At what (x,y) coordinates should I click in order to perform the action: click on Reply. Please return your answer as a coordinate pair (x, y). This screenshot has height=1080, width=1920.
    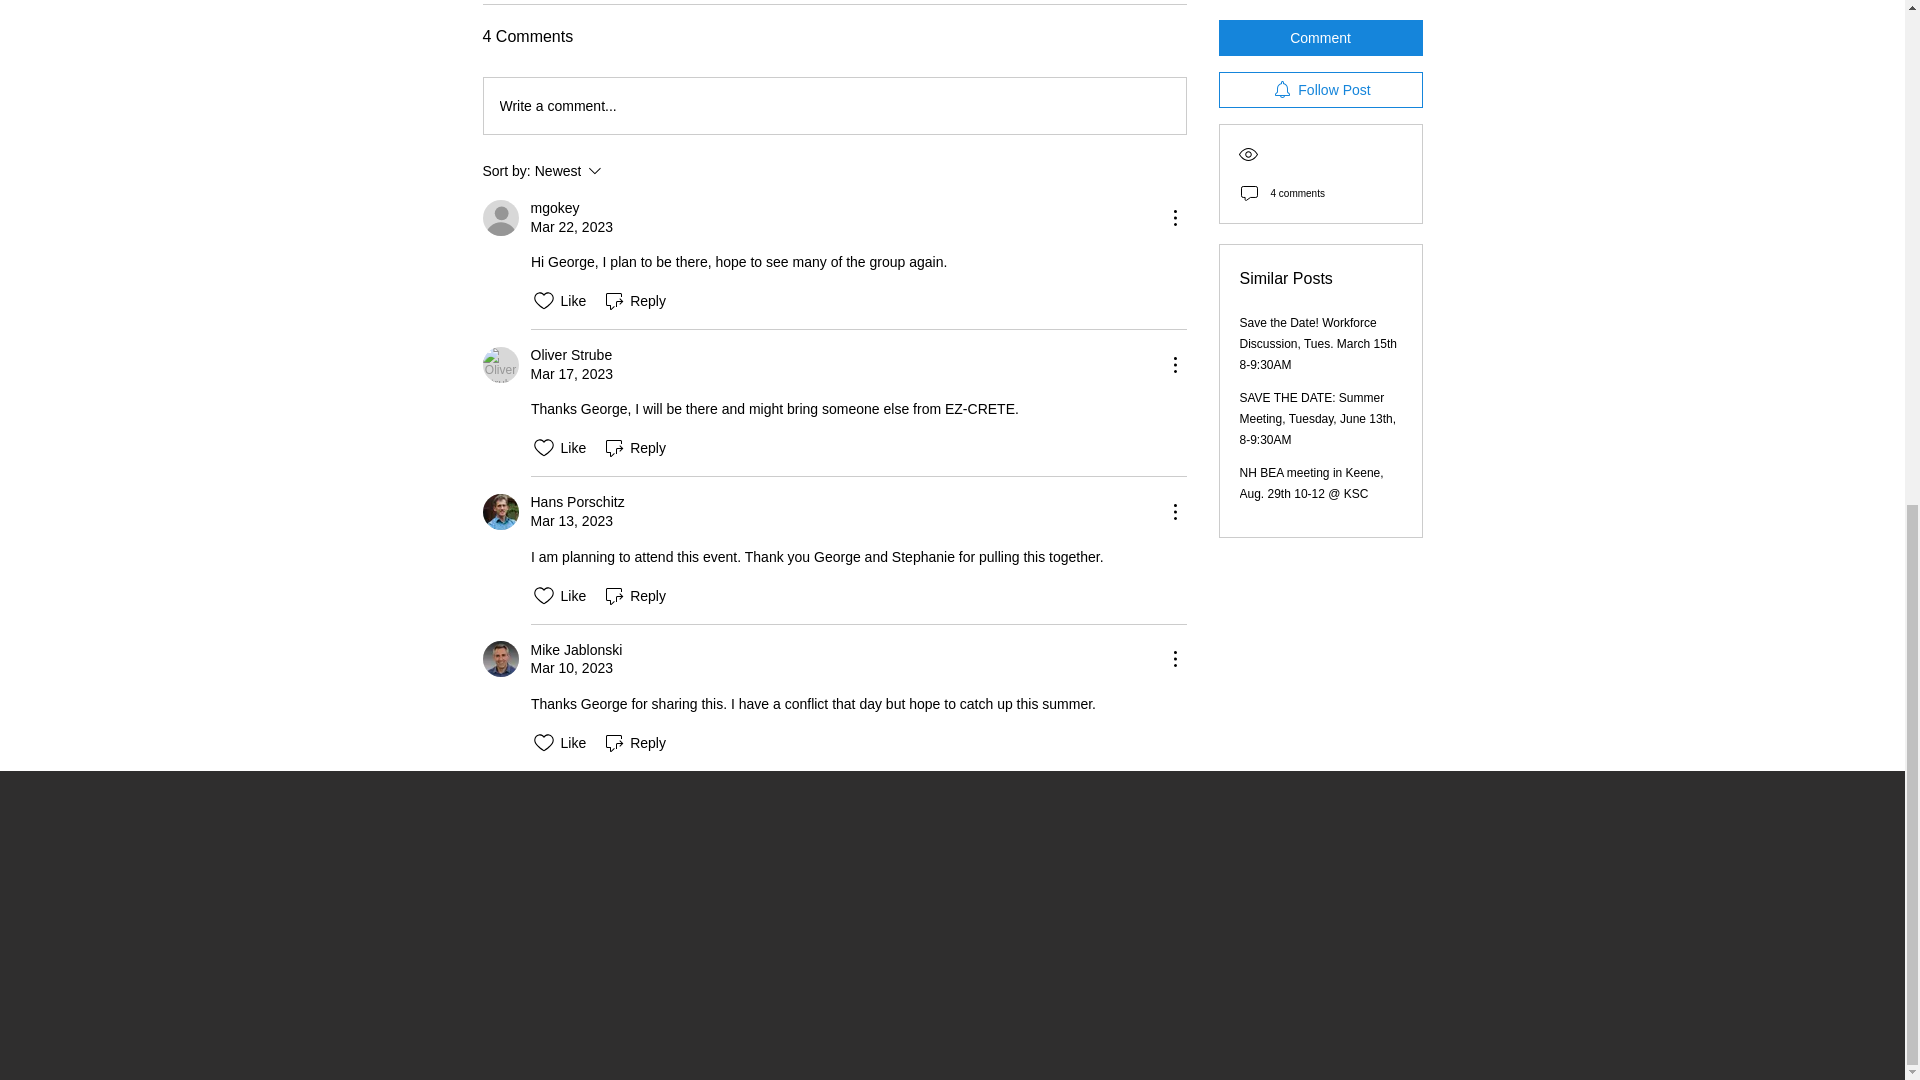
    Looking at the image, I should click on (634, 596).